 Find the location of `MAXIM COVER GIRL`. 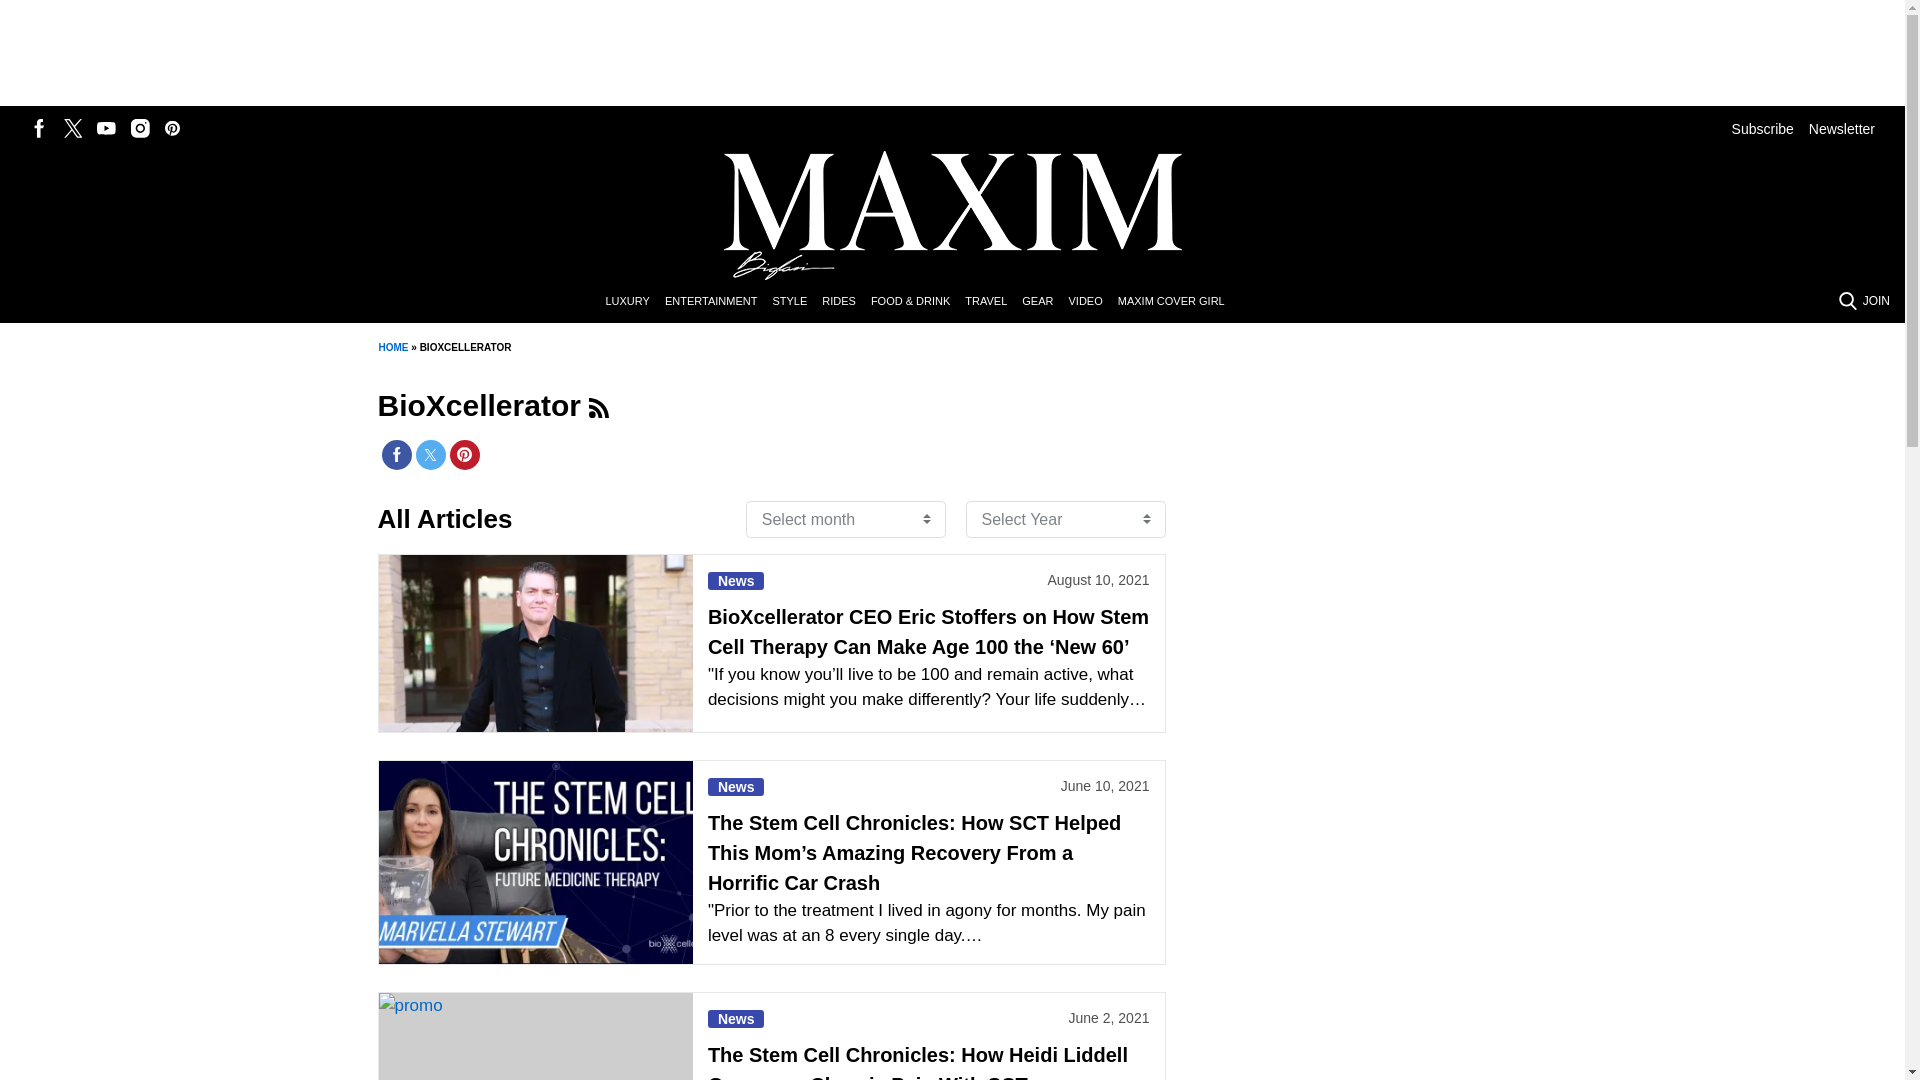

MAXIM COVER GIRL is located at coordinates (1178, 302).